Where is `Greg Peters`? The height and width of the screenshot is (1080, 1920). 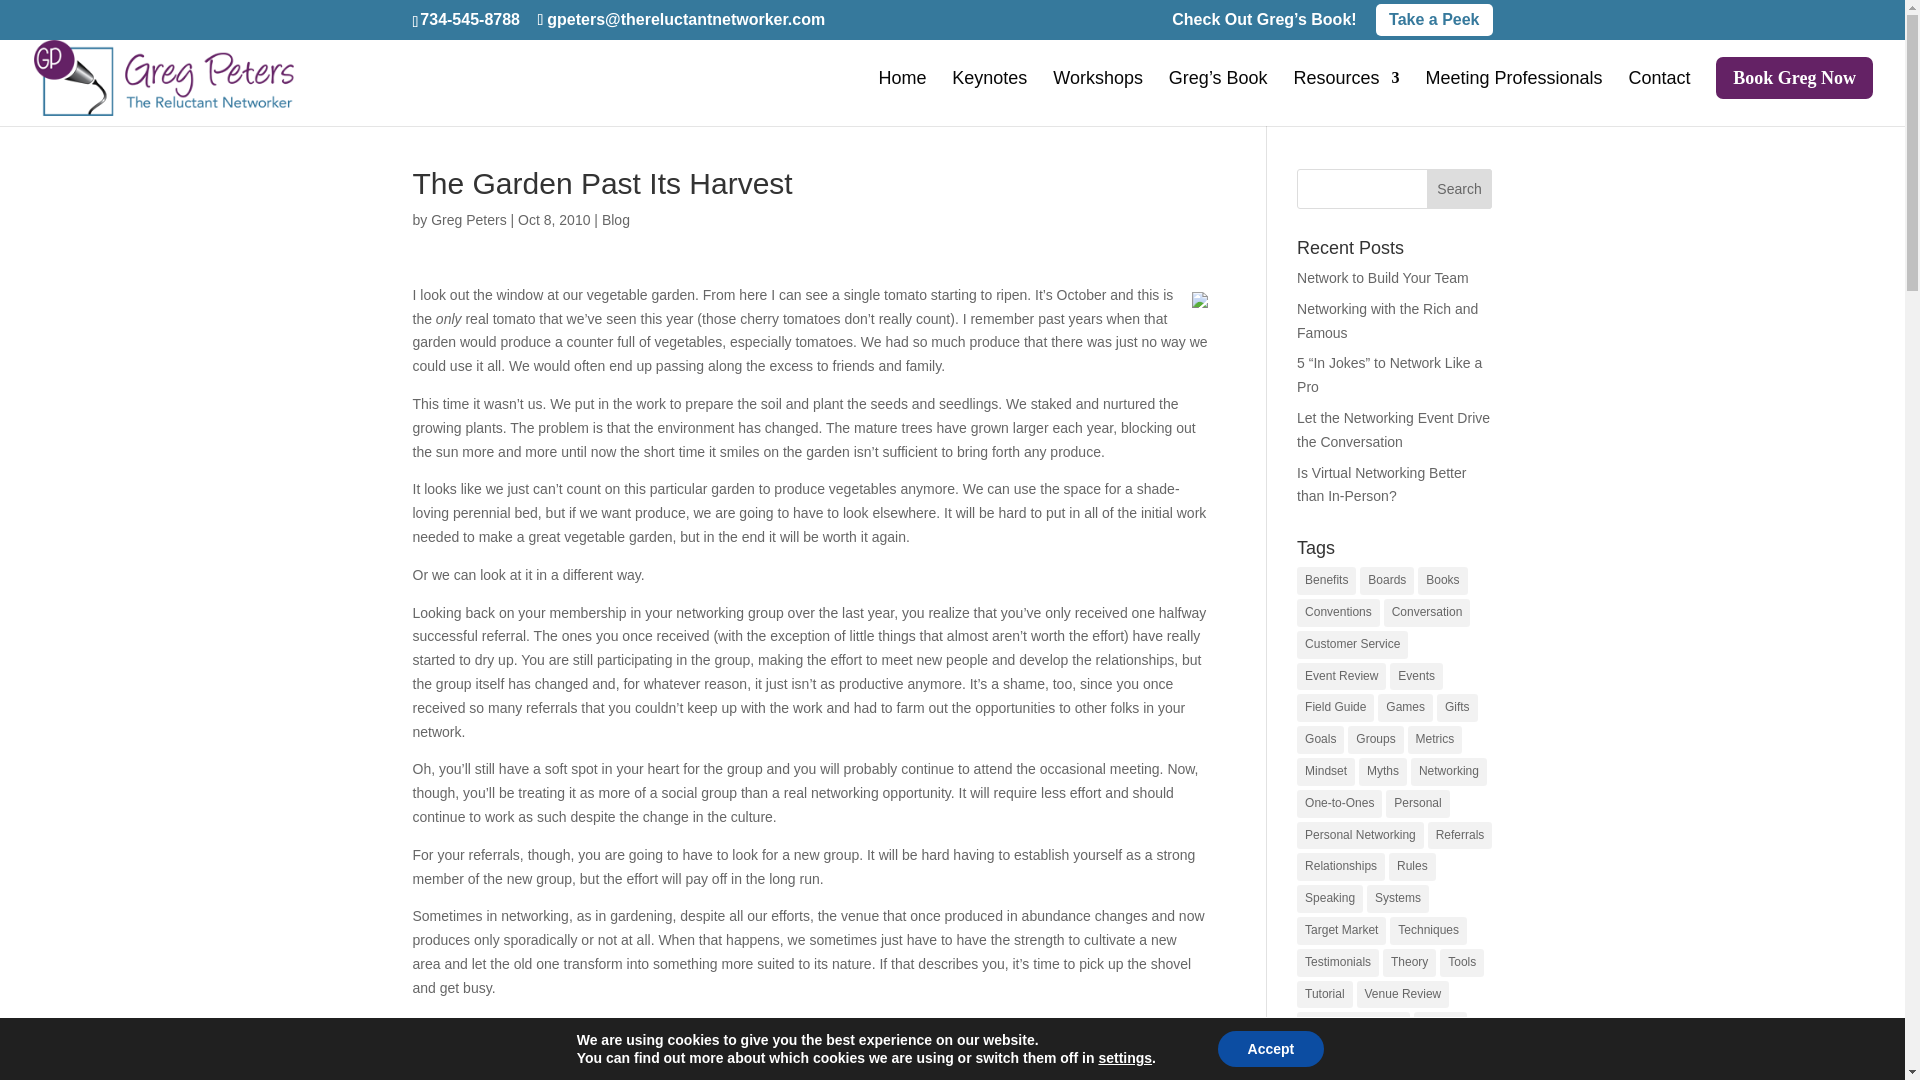 Greg Peters is located at coordinates (468, 219).